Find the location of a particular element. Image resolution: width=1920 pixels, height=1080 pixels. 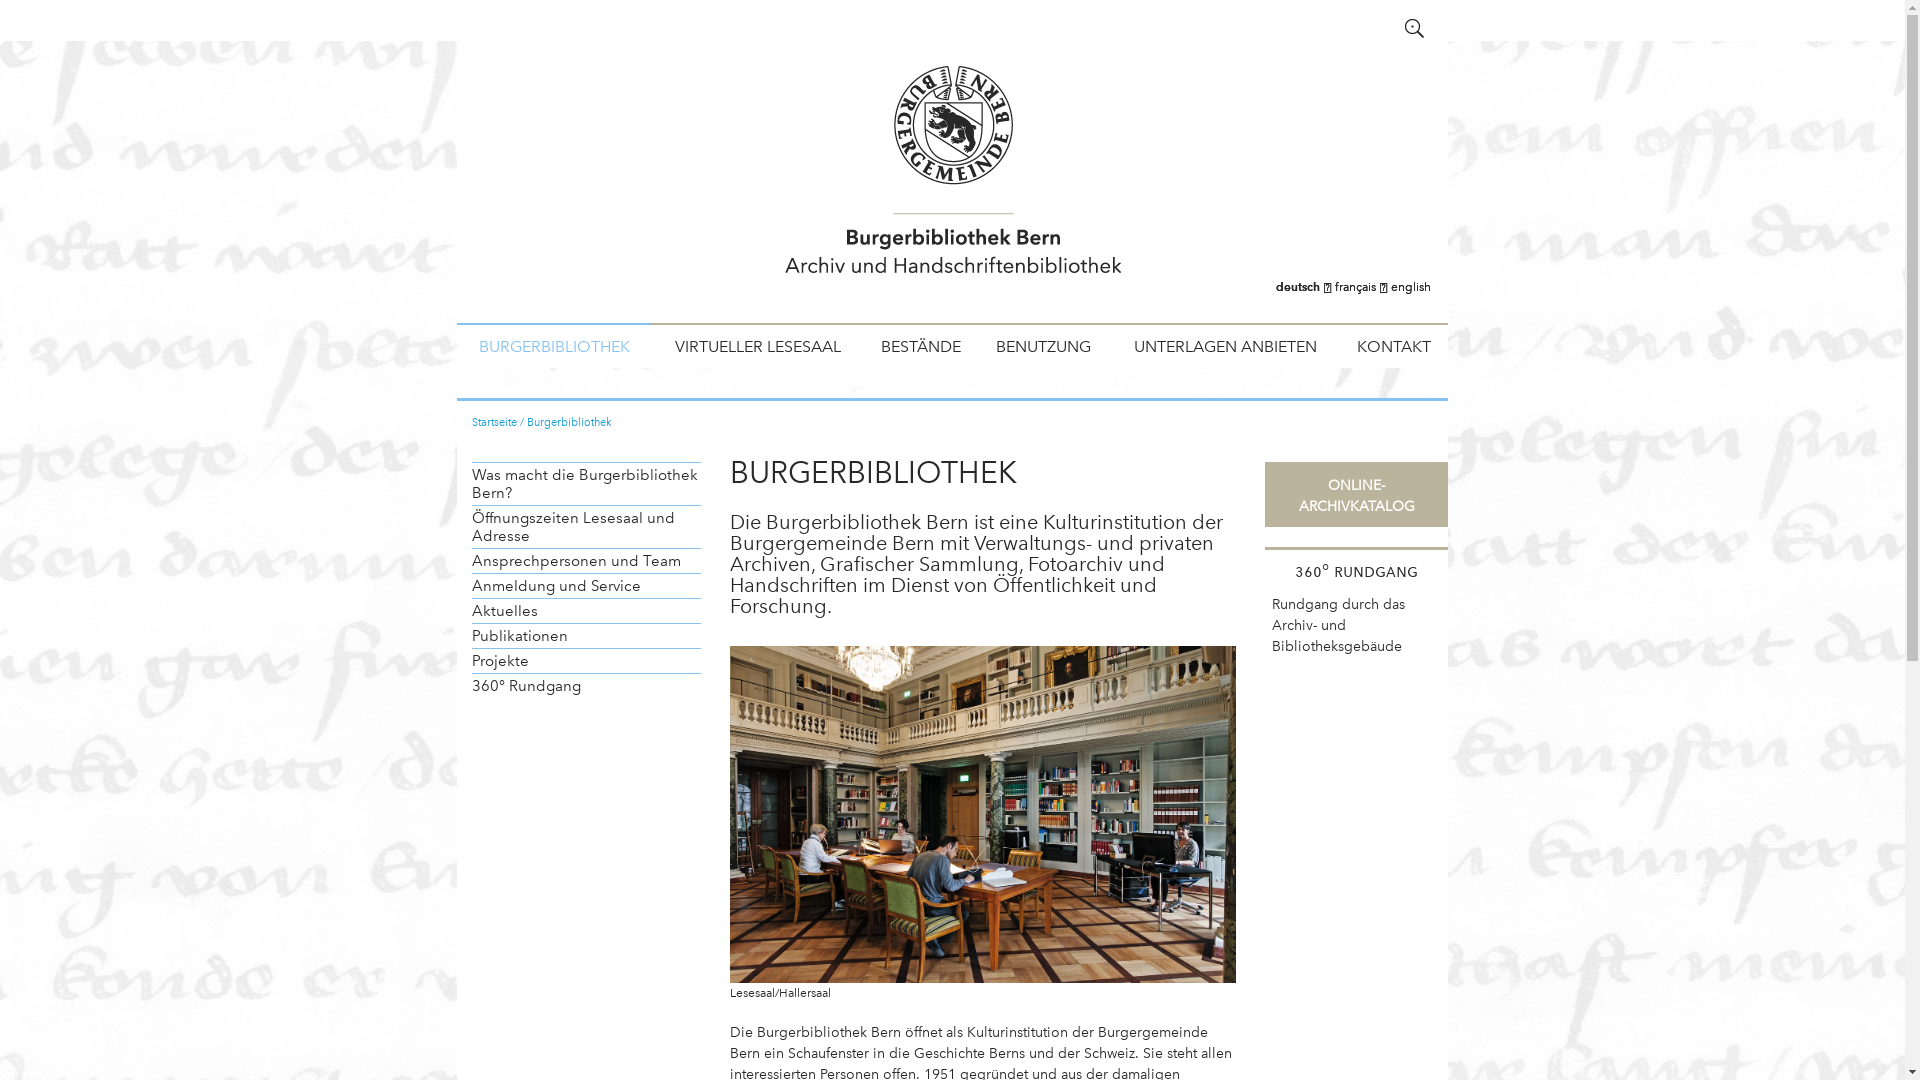

Burgerbibliothek is located at coordinates (570, 422).